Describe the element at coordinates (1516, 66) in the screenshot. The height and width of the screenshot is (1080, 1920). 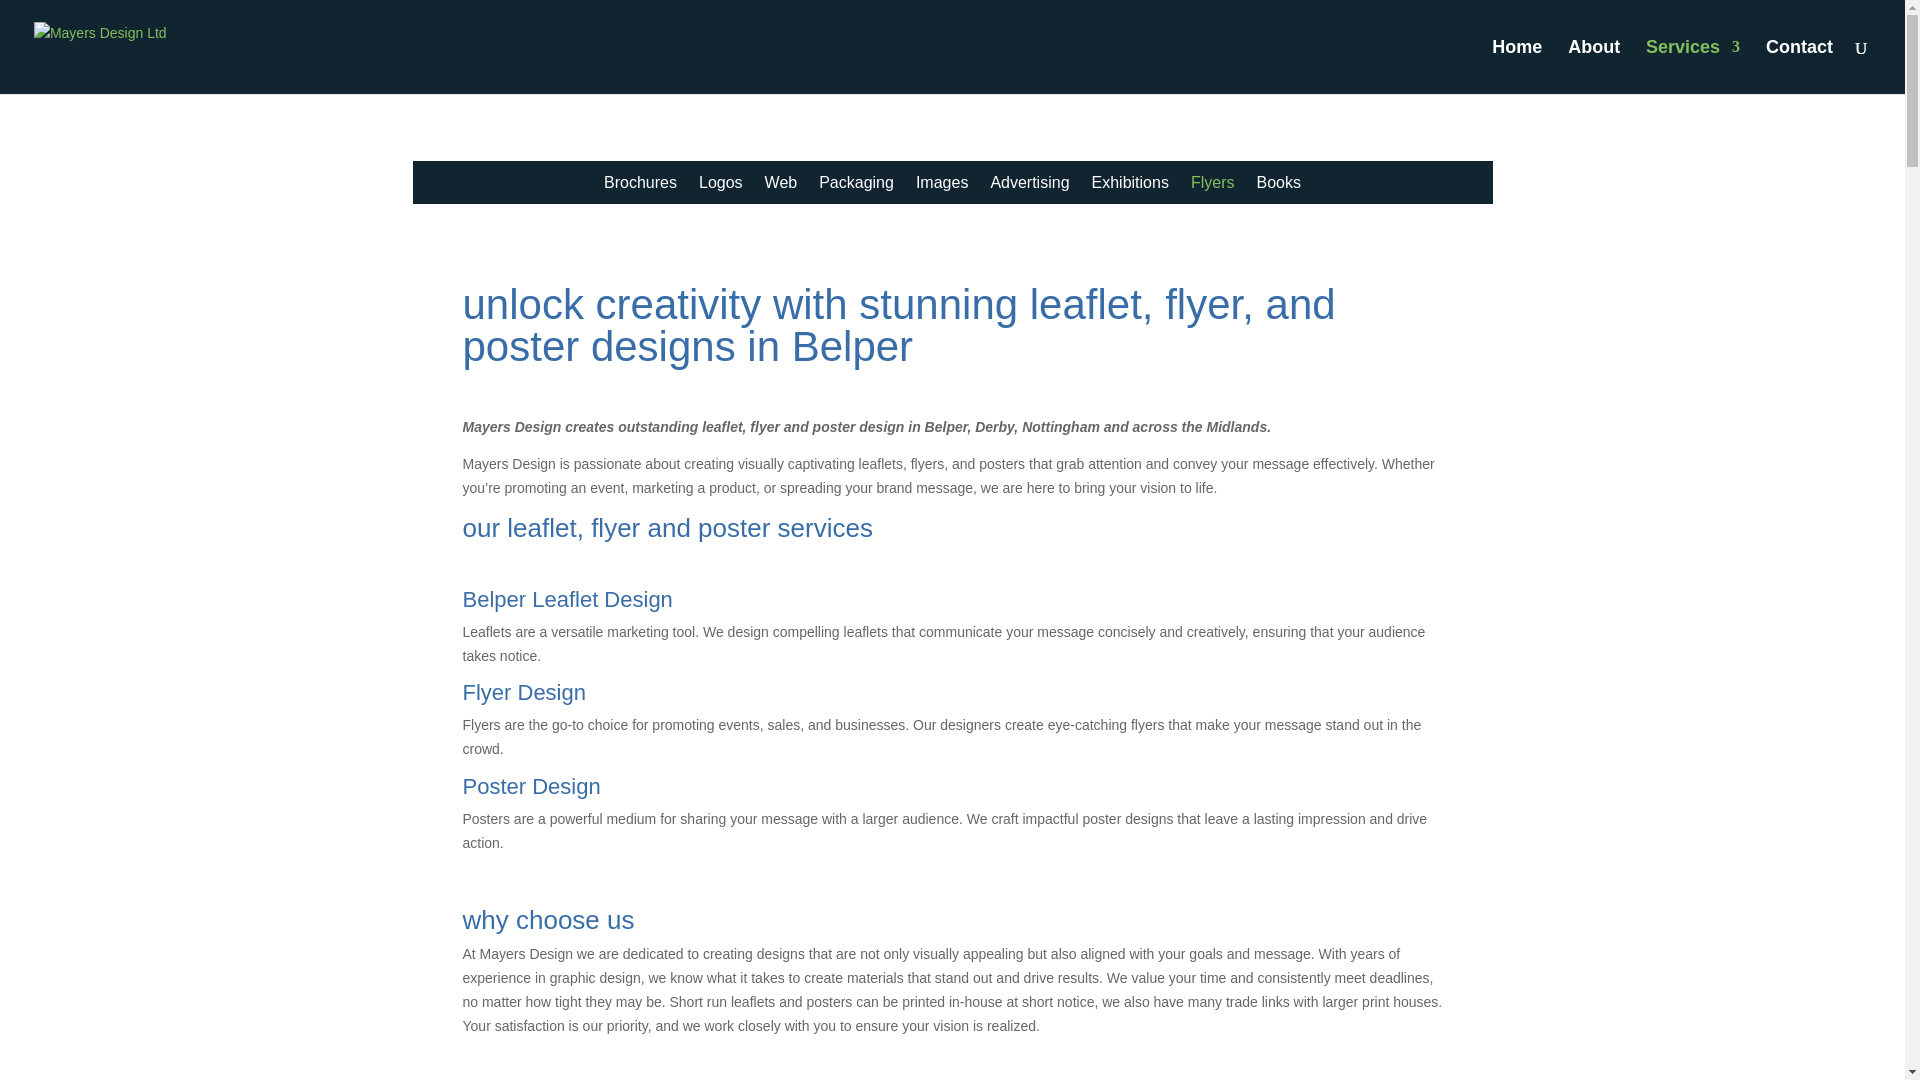
I see `Home` at that location.